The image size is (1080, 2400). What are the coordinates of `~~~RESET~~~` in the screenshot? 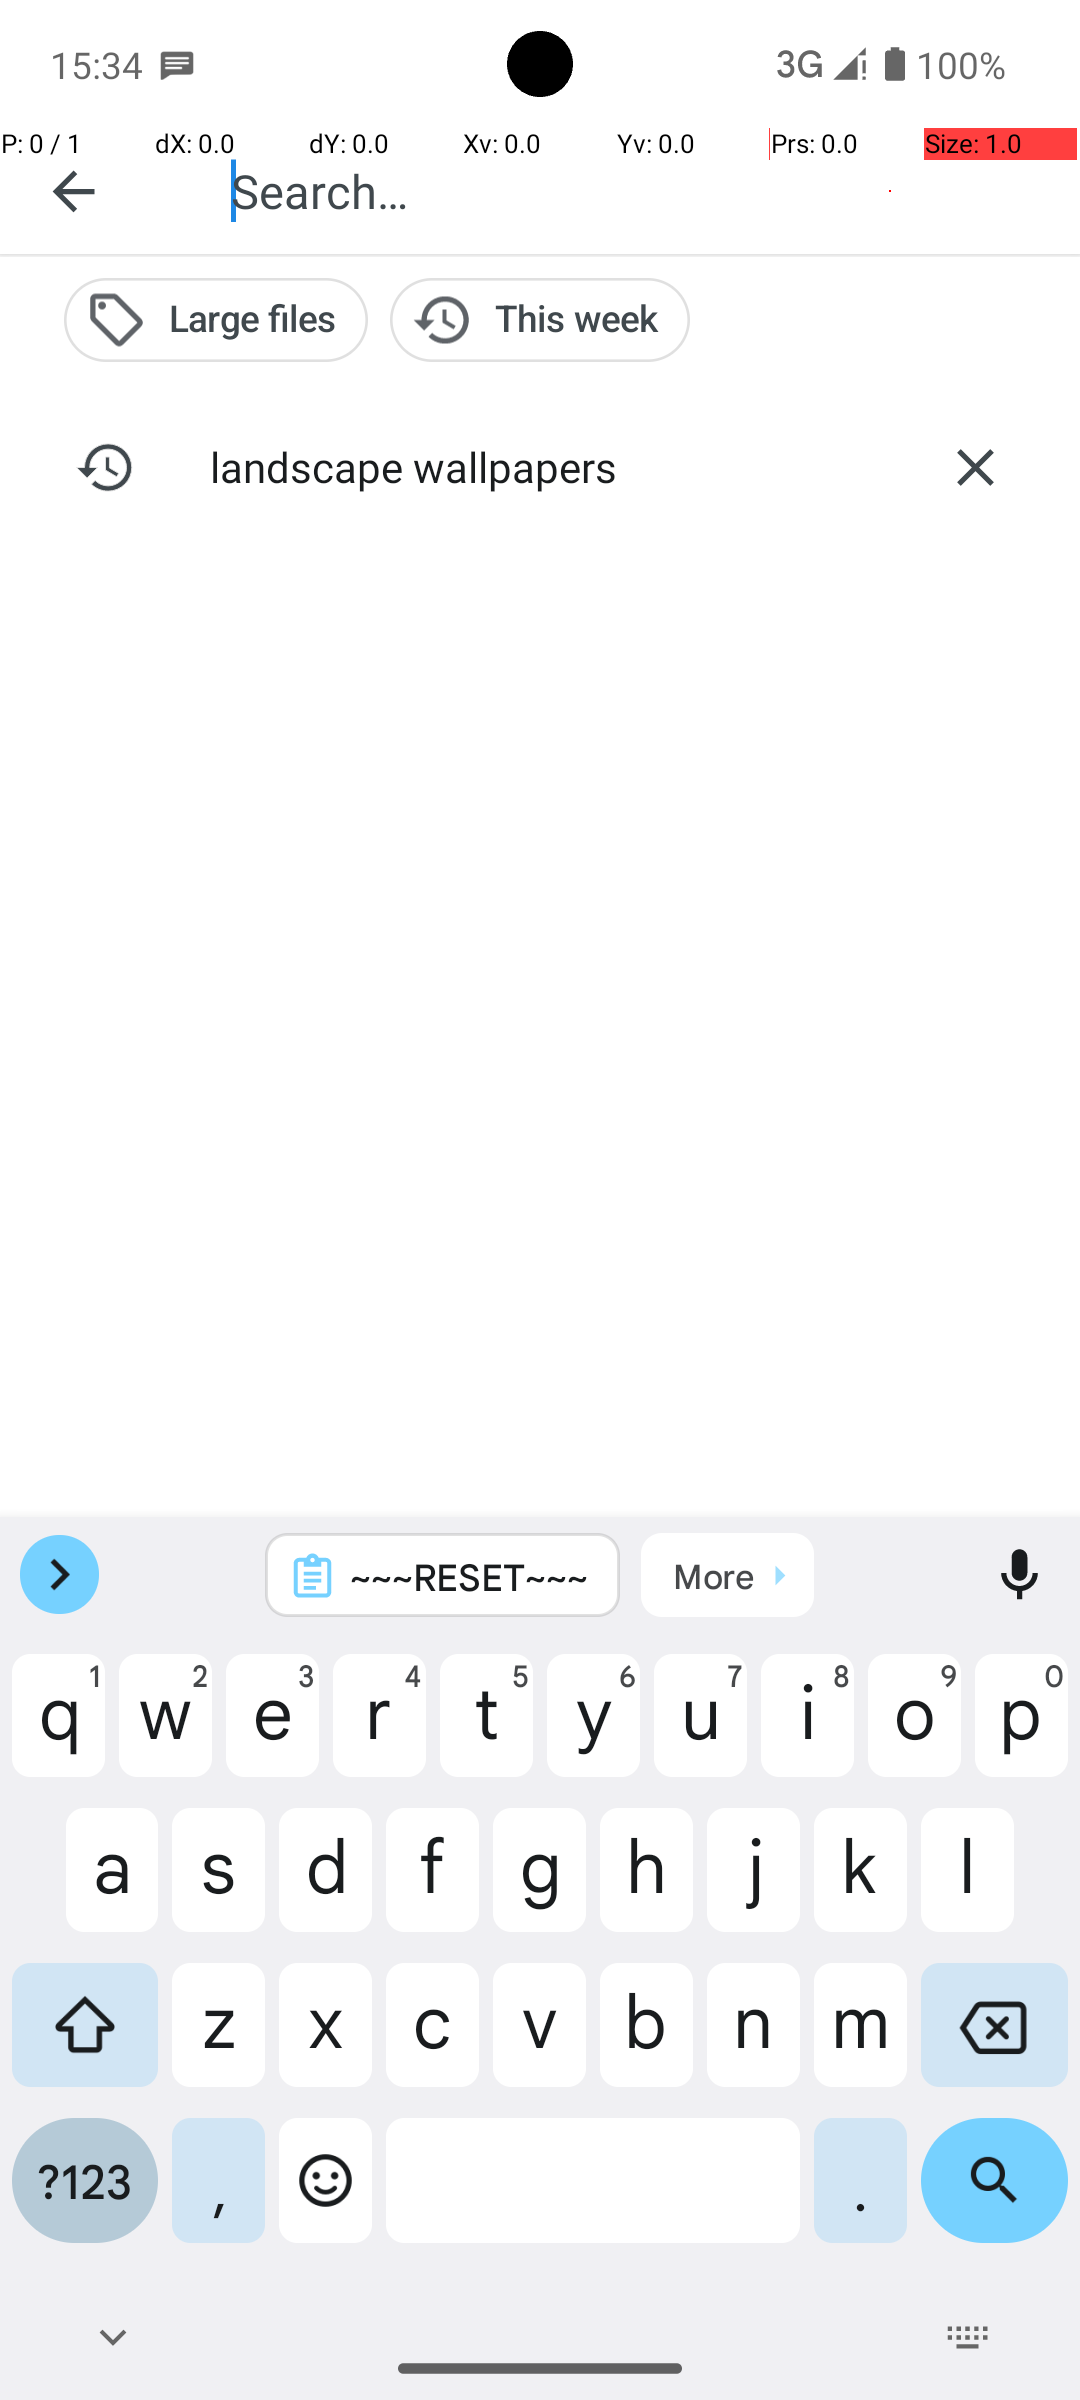 It's located at (469, 1576).